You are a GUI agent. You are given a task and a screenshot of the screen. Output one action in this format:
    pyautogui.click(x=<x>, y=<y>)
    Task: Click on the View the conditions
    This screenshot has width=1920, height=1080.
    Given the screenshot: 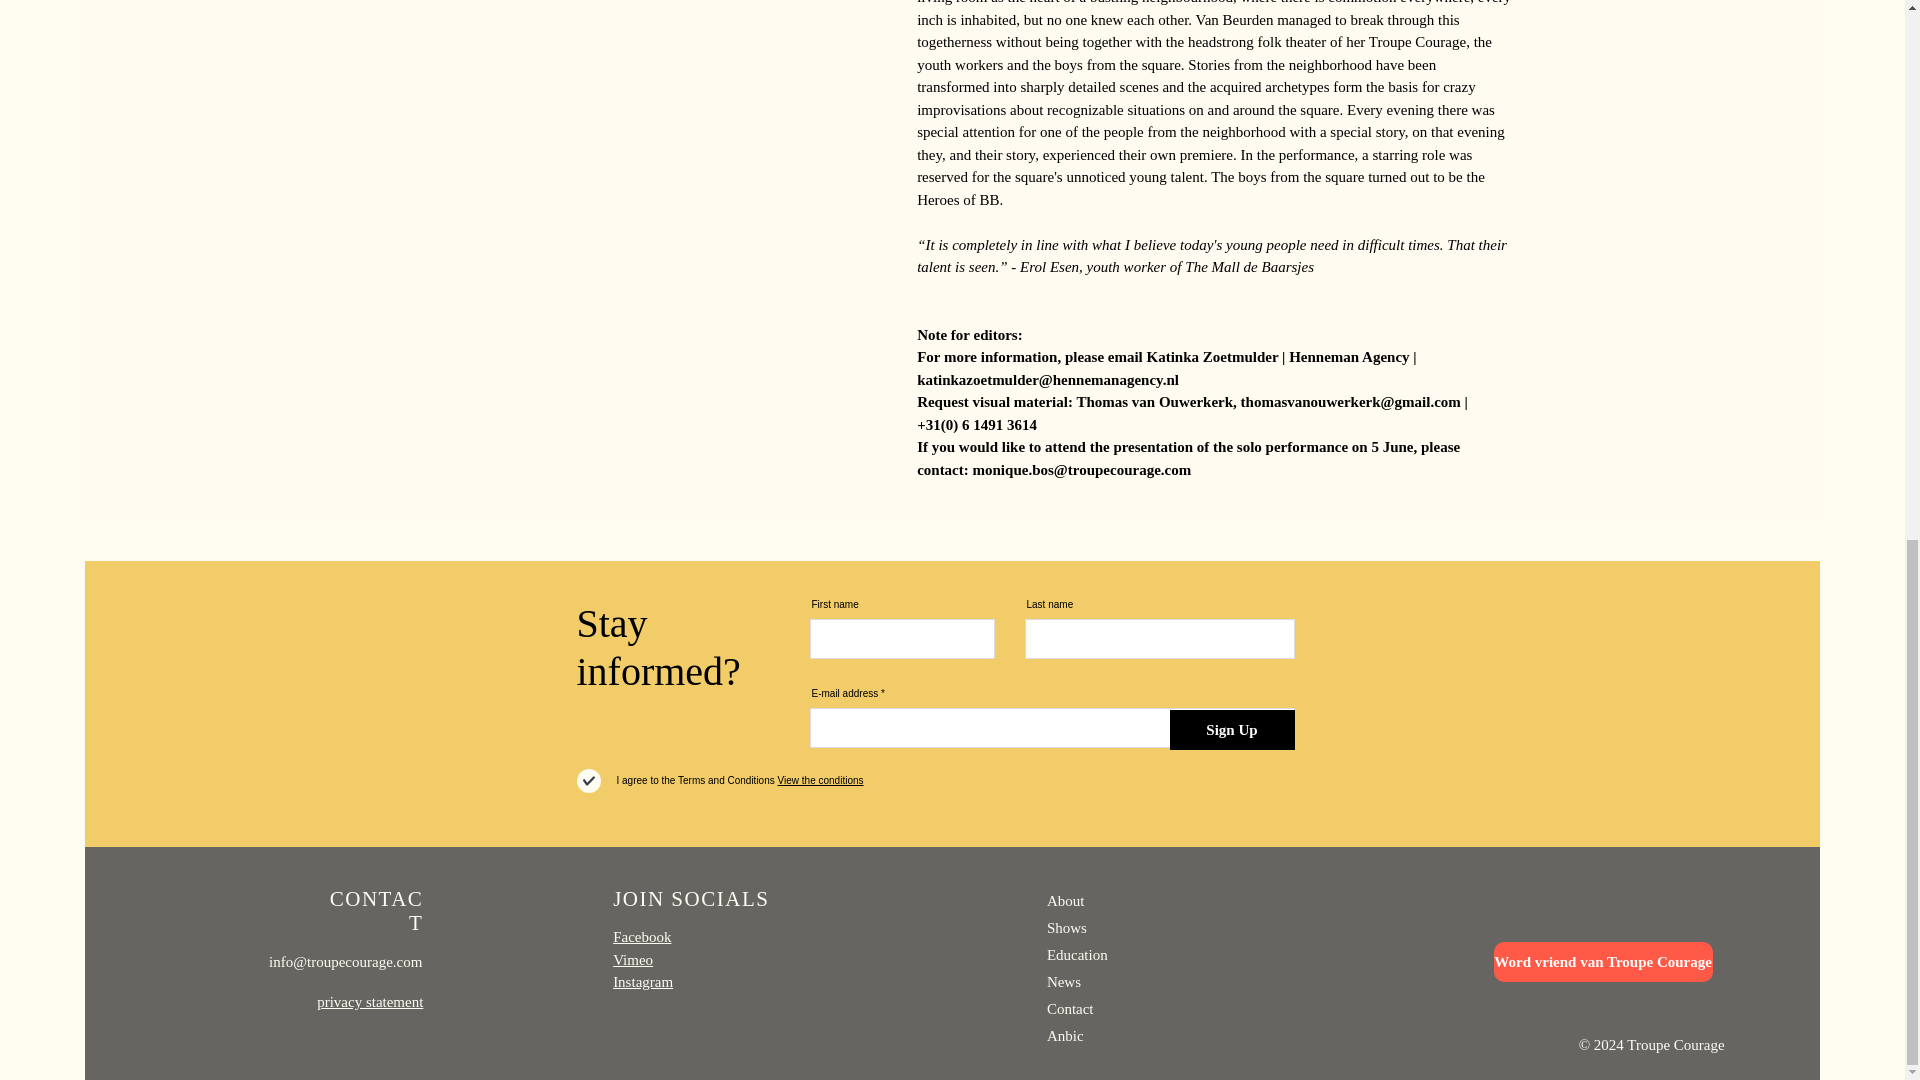 What is the action you would take?
    pyautogui.click(x=820, y=780)
    